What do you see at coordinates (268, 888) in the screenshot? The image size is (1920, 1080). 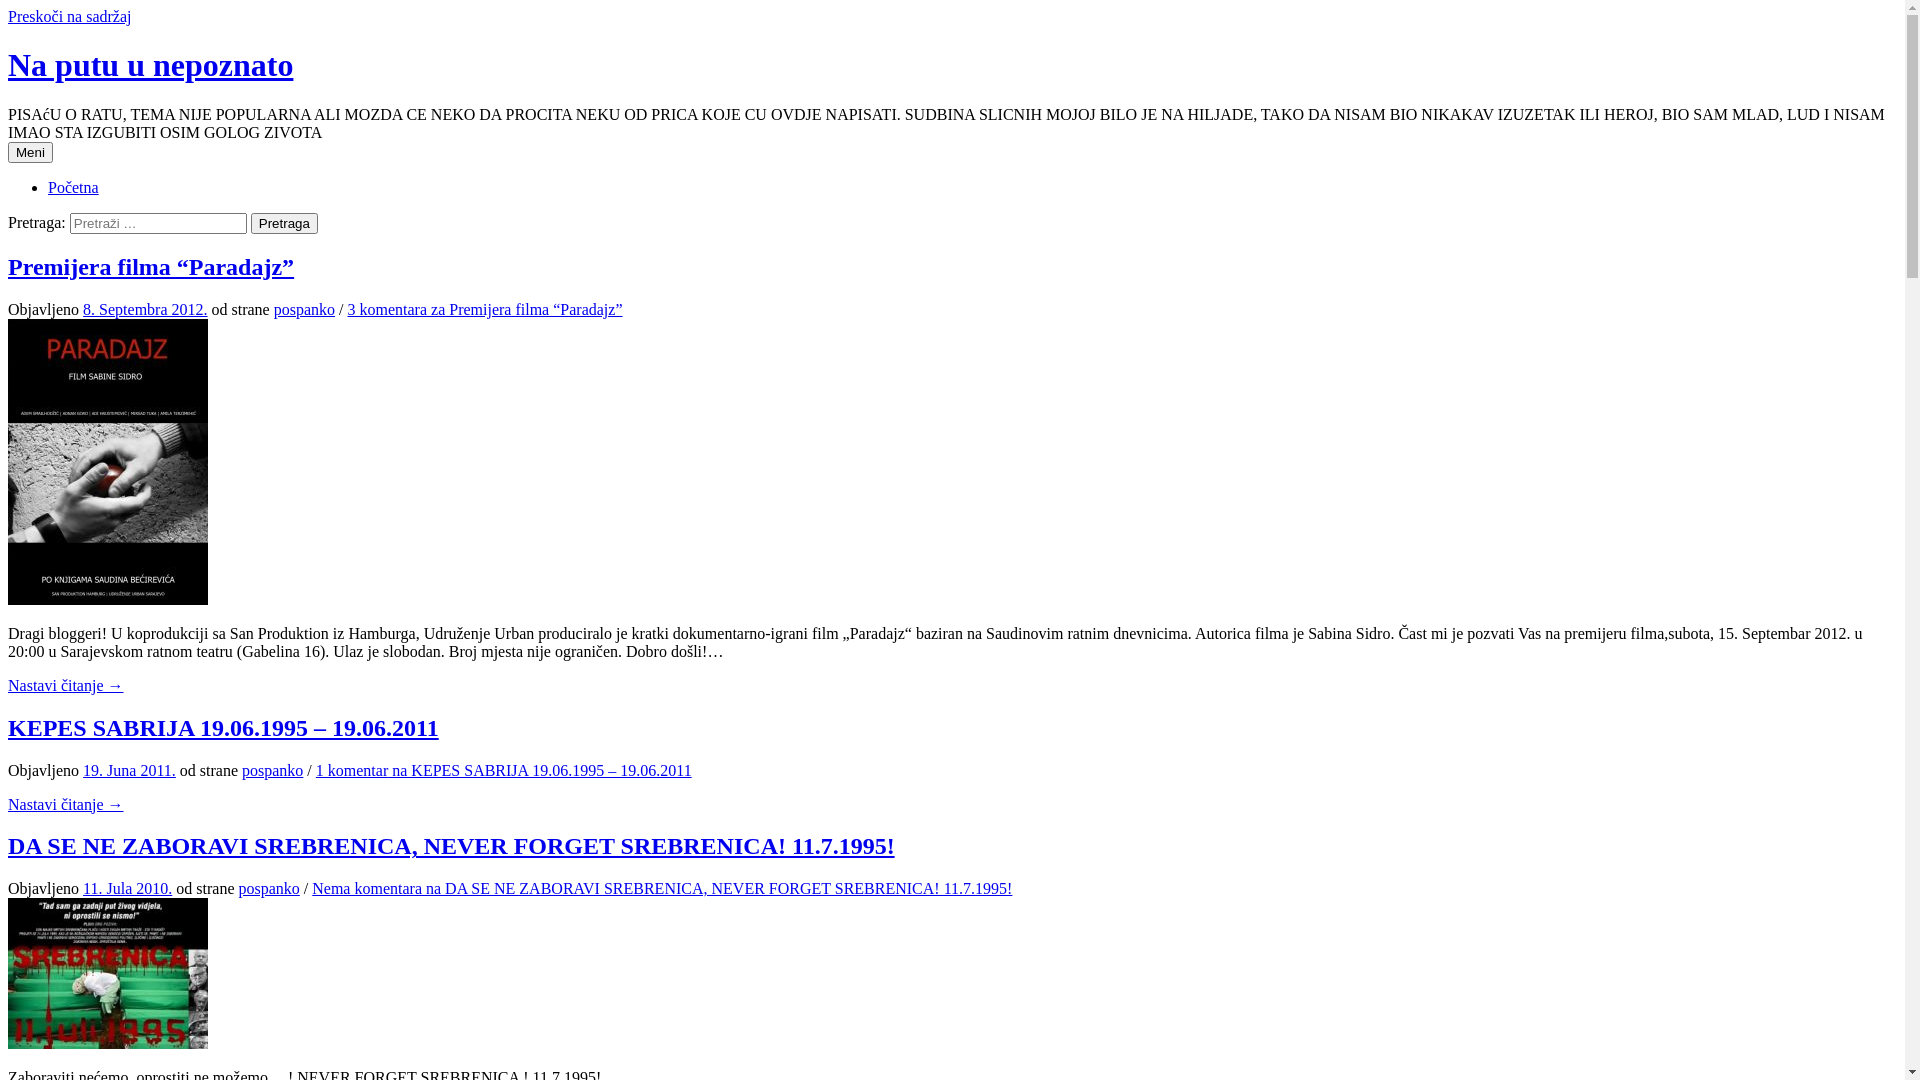 I see `pospanko` at bounding box center [268, 888].